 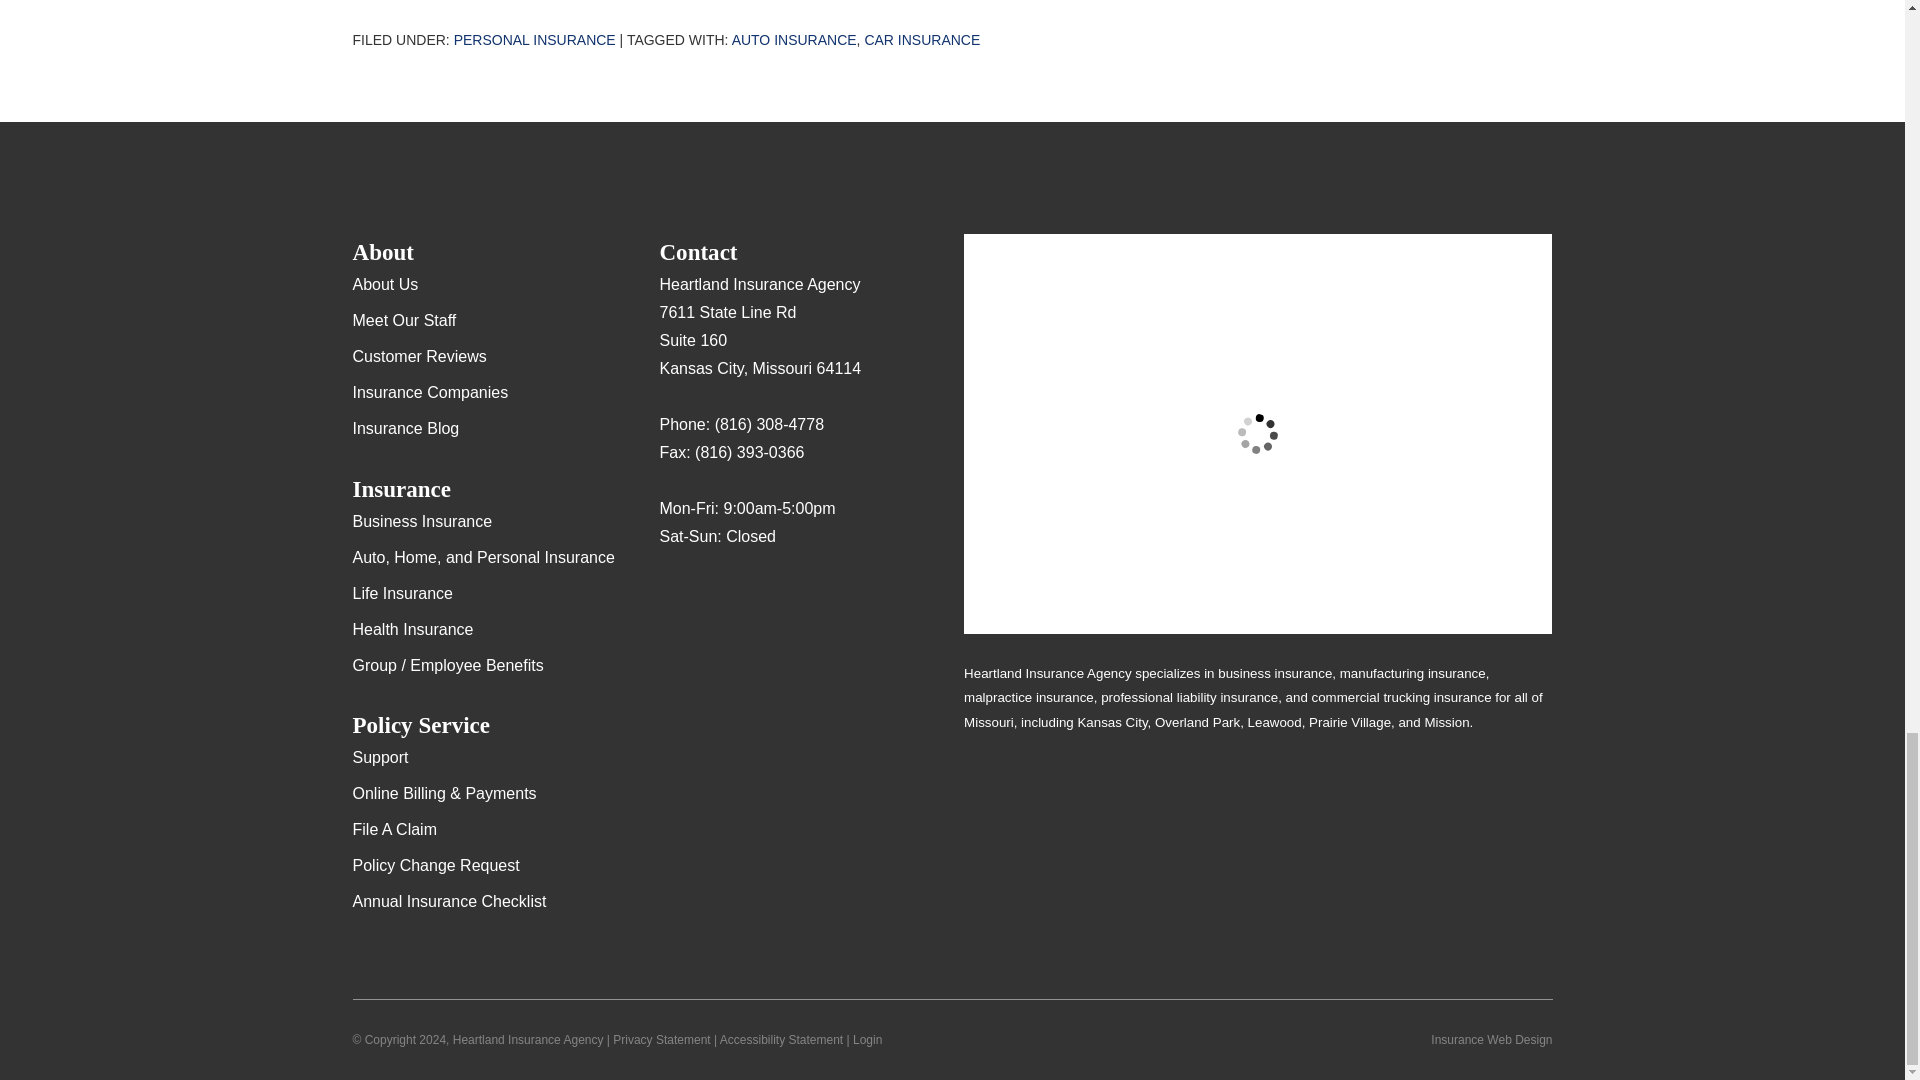 What do you see at coordinates (714, 596) in the screenshot?
I see `Yelp` at bounding box center [714, 596].